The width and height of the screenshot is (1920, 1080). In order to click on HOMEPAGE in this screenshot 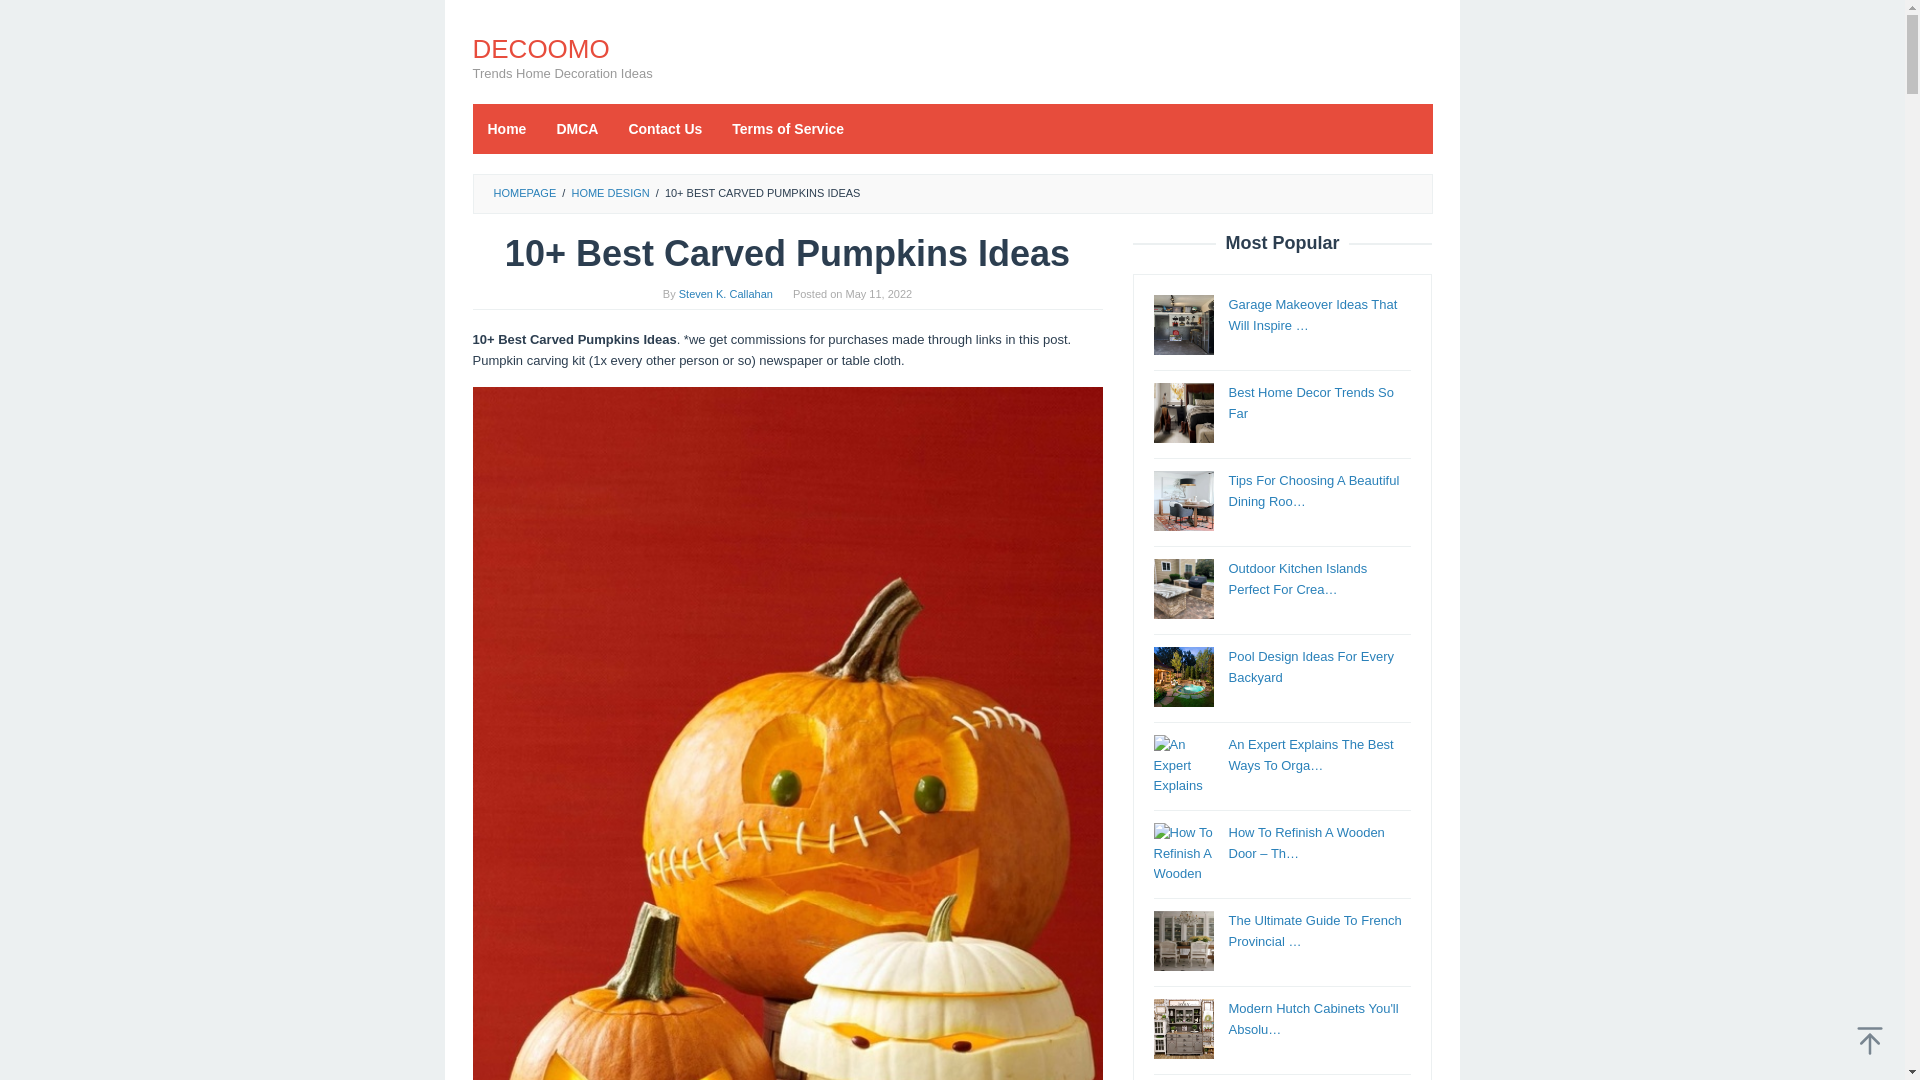, I will do `click(524, 192)`.